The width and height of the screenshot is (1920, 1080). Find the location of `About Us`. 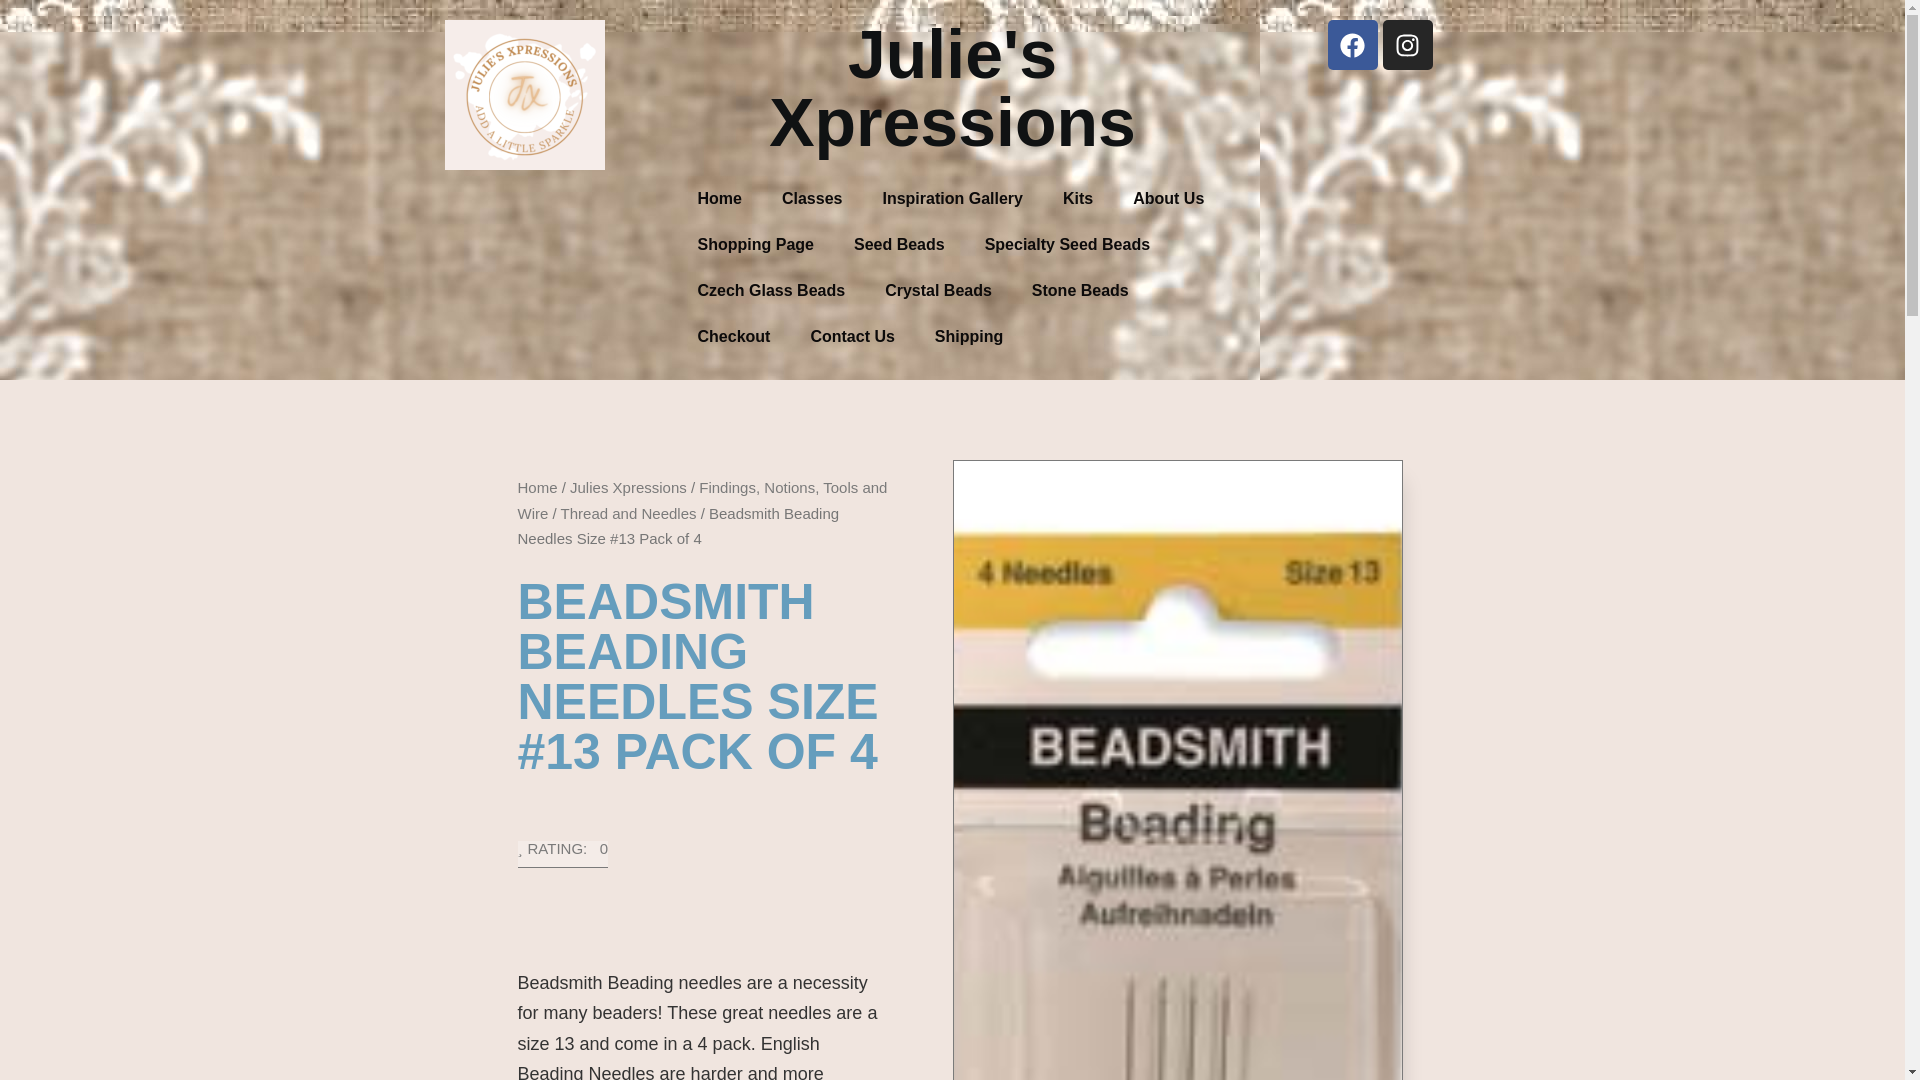

About Us is located at coordinates (1168, 199).